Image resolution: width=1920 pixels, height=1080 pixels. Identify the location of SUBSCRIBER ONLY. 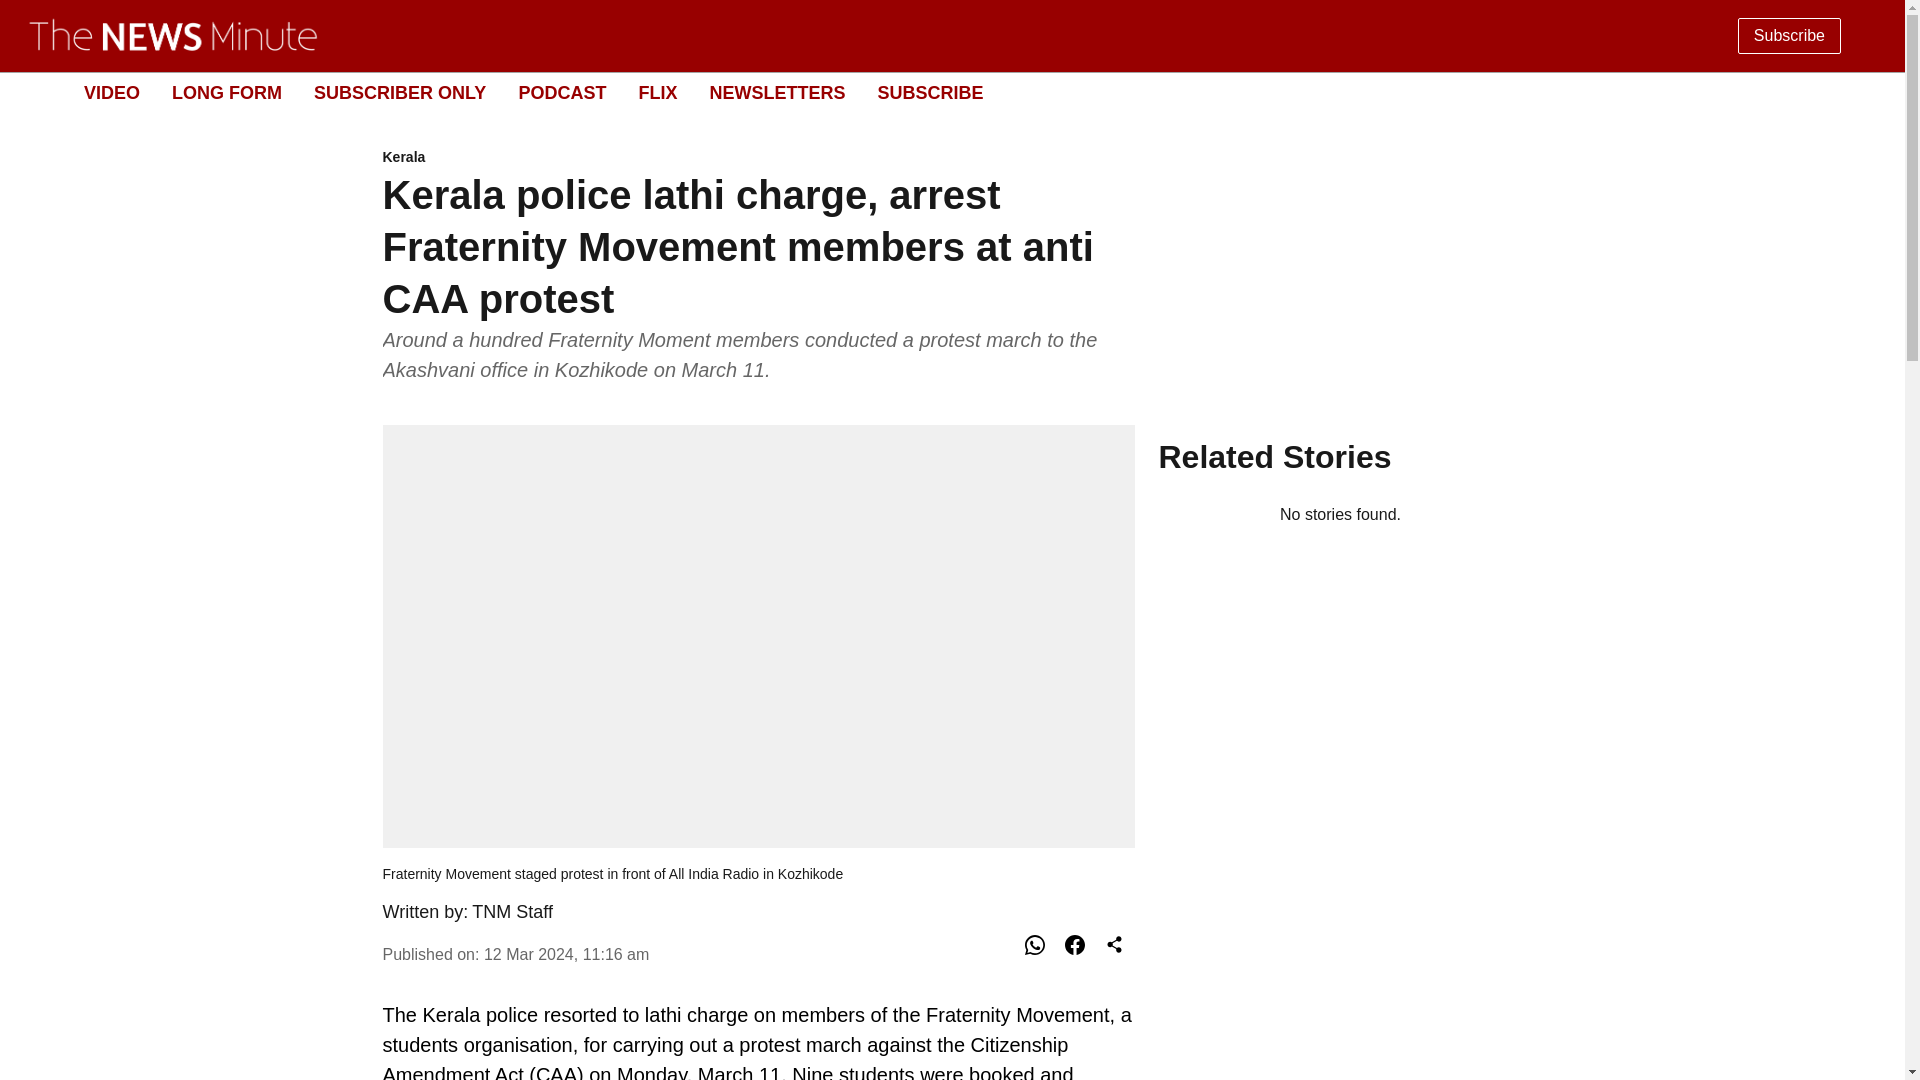
(400, 92).